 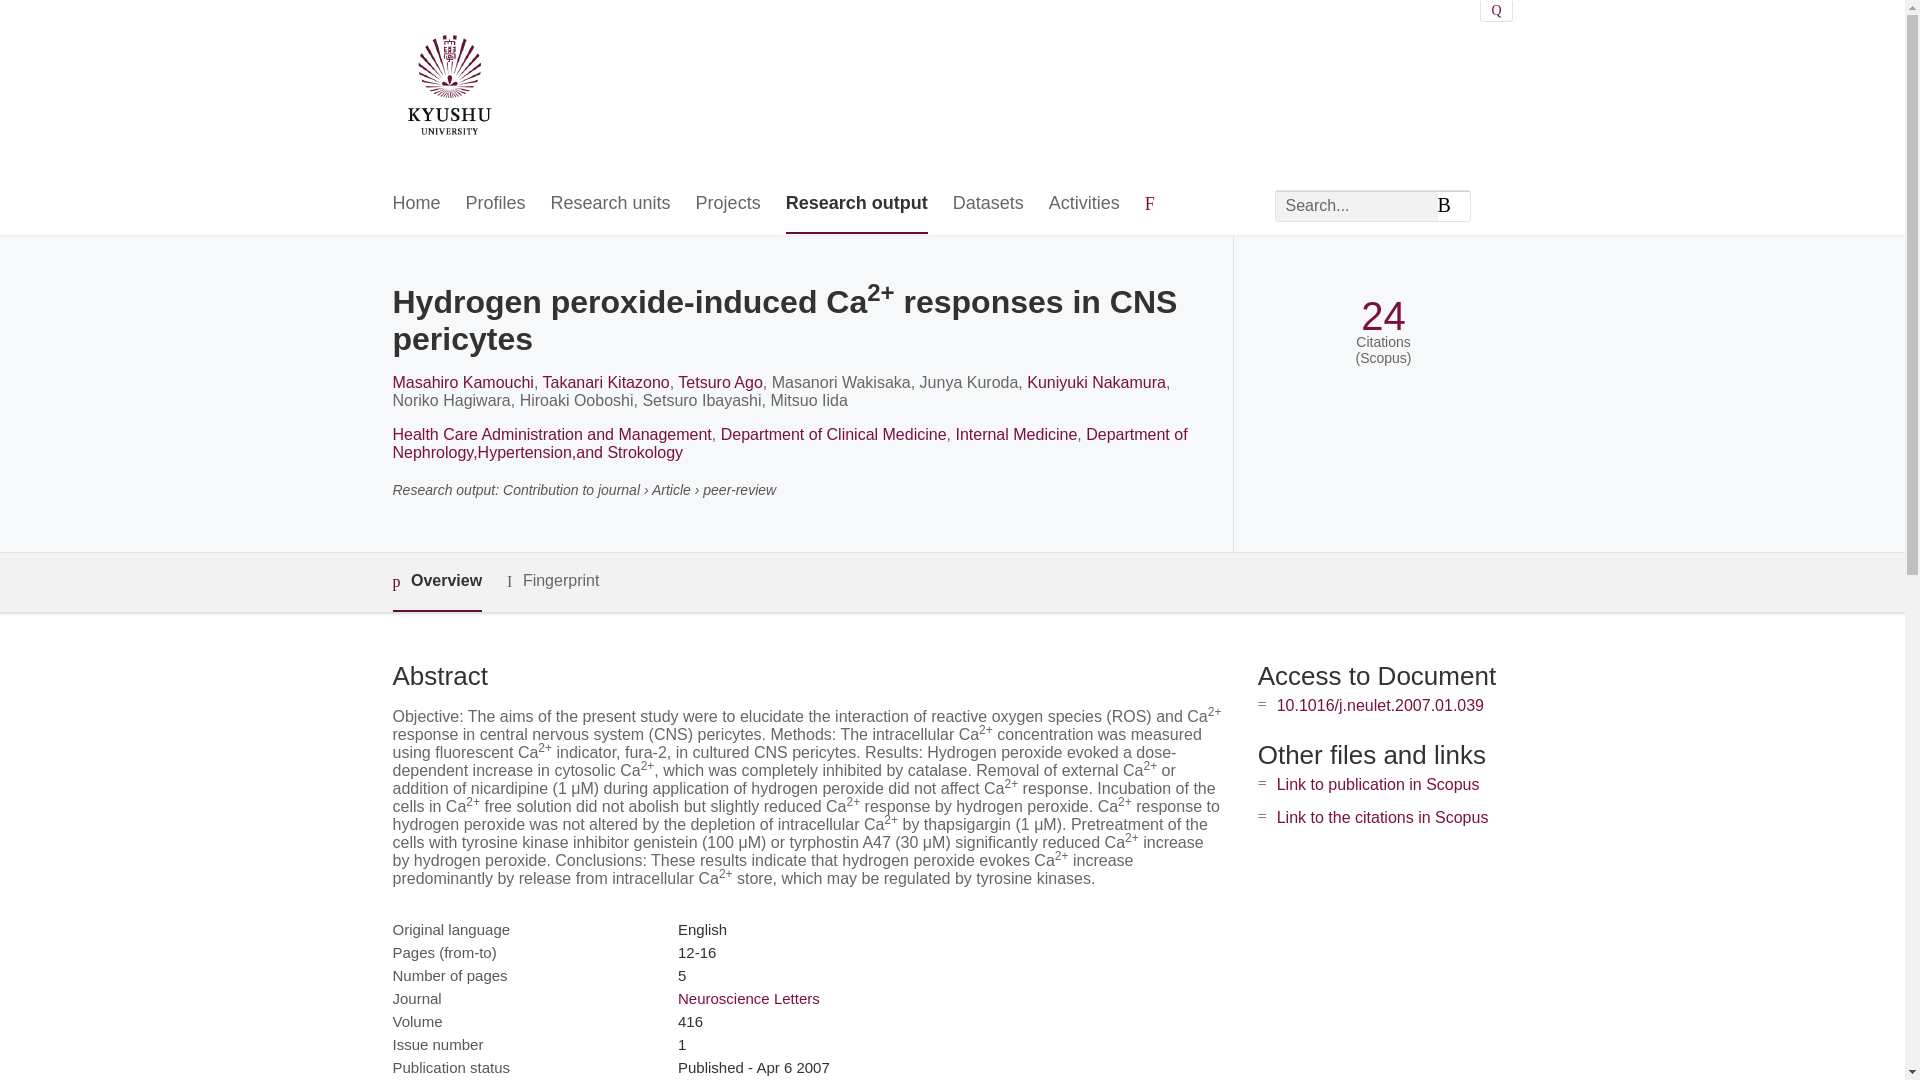 I want to click on Datasets, so click(x=988, y=204).